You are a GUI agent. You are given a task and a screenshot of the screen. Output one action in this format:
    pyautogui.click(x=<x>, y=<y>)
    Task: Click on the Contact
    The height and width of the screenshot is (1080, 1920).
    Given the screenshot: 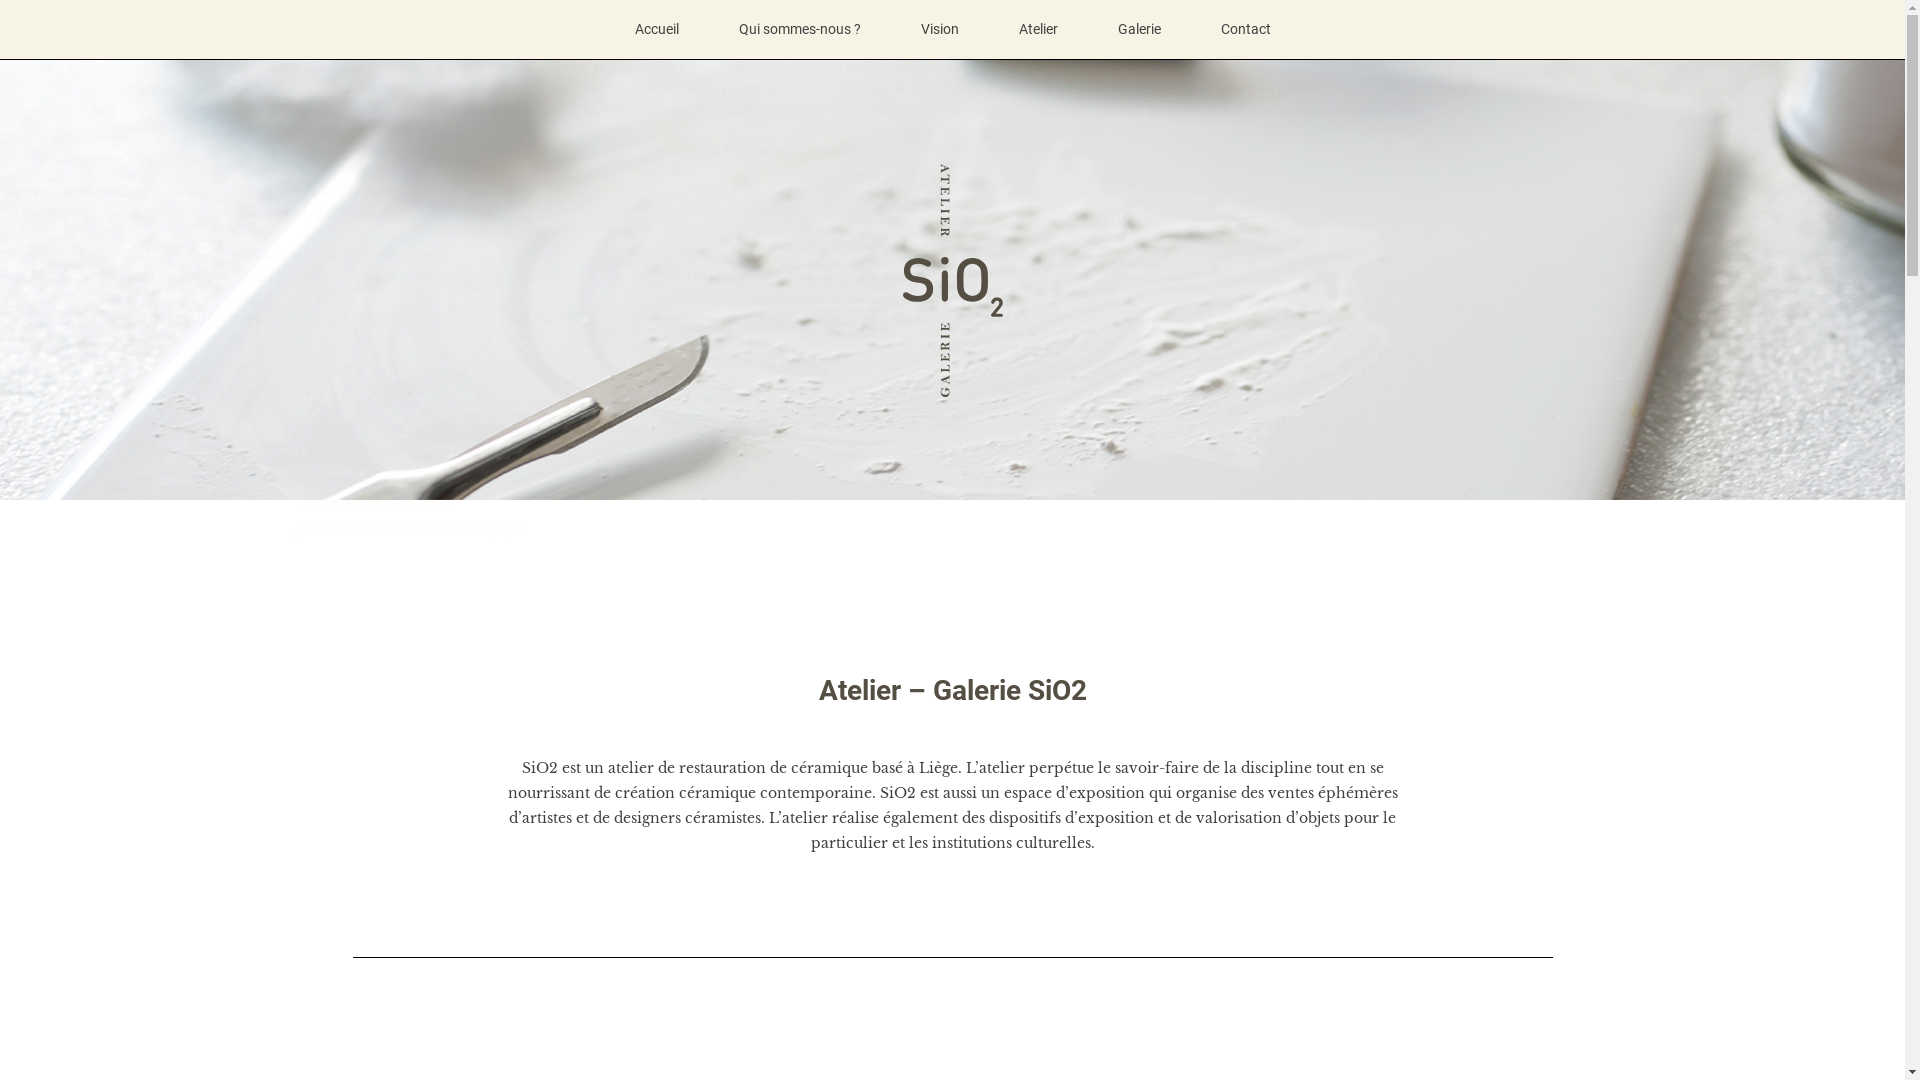 What is the action you would take?
    pyautogui.click(x=1245, y=30)
    